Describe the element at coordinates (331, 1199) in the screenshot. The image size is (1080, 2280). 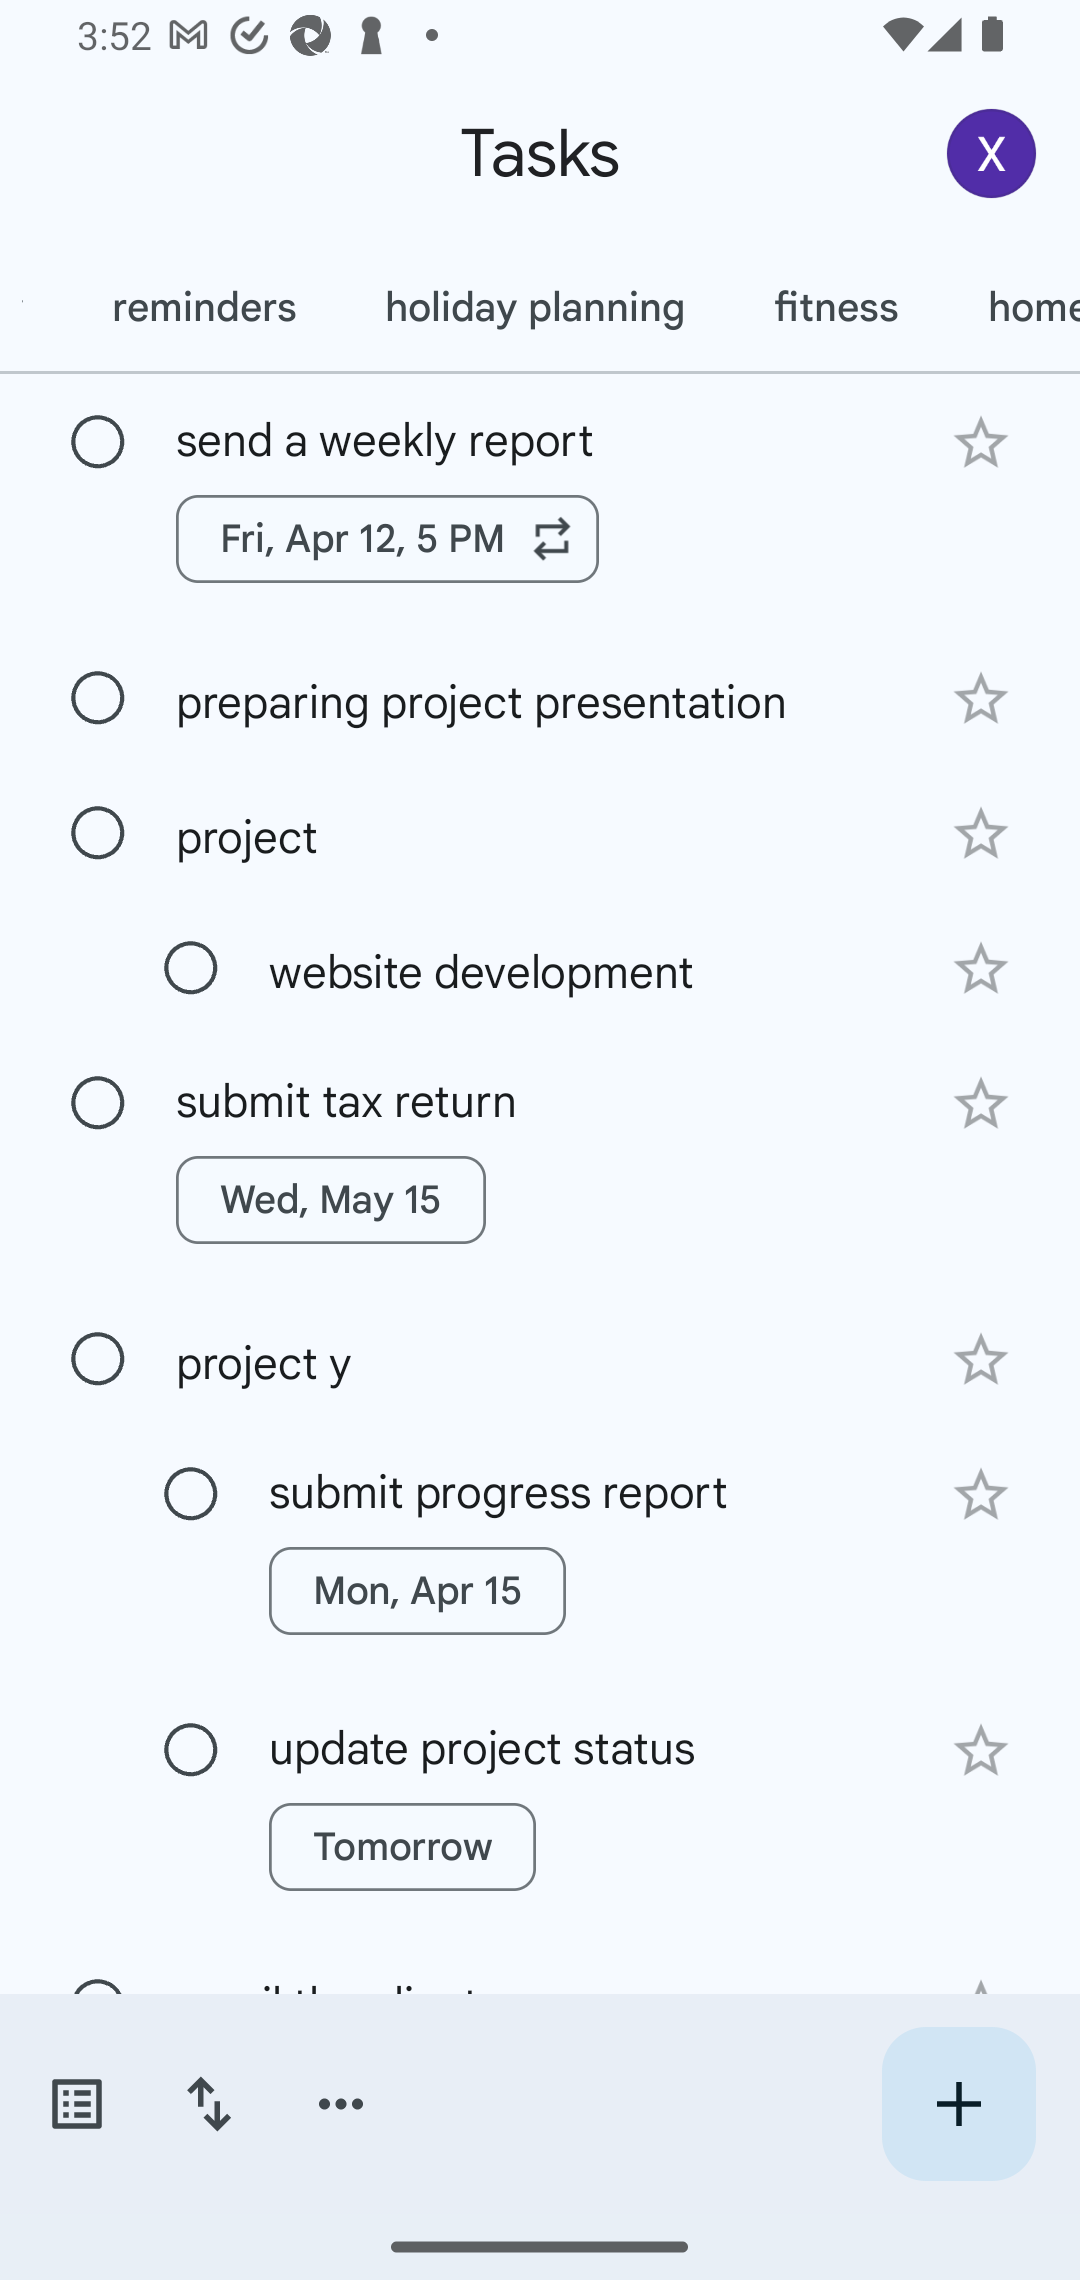
I see `Wed, May 15` at that location.